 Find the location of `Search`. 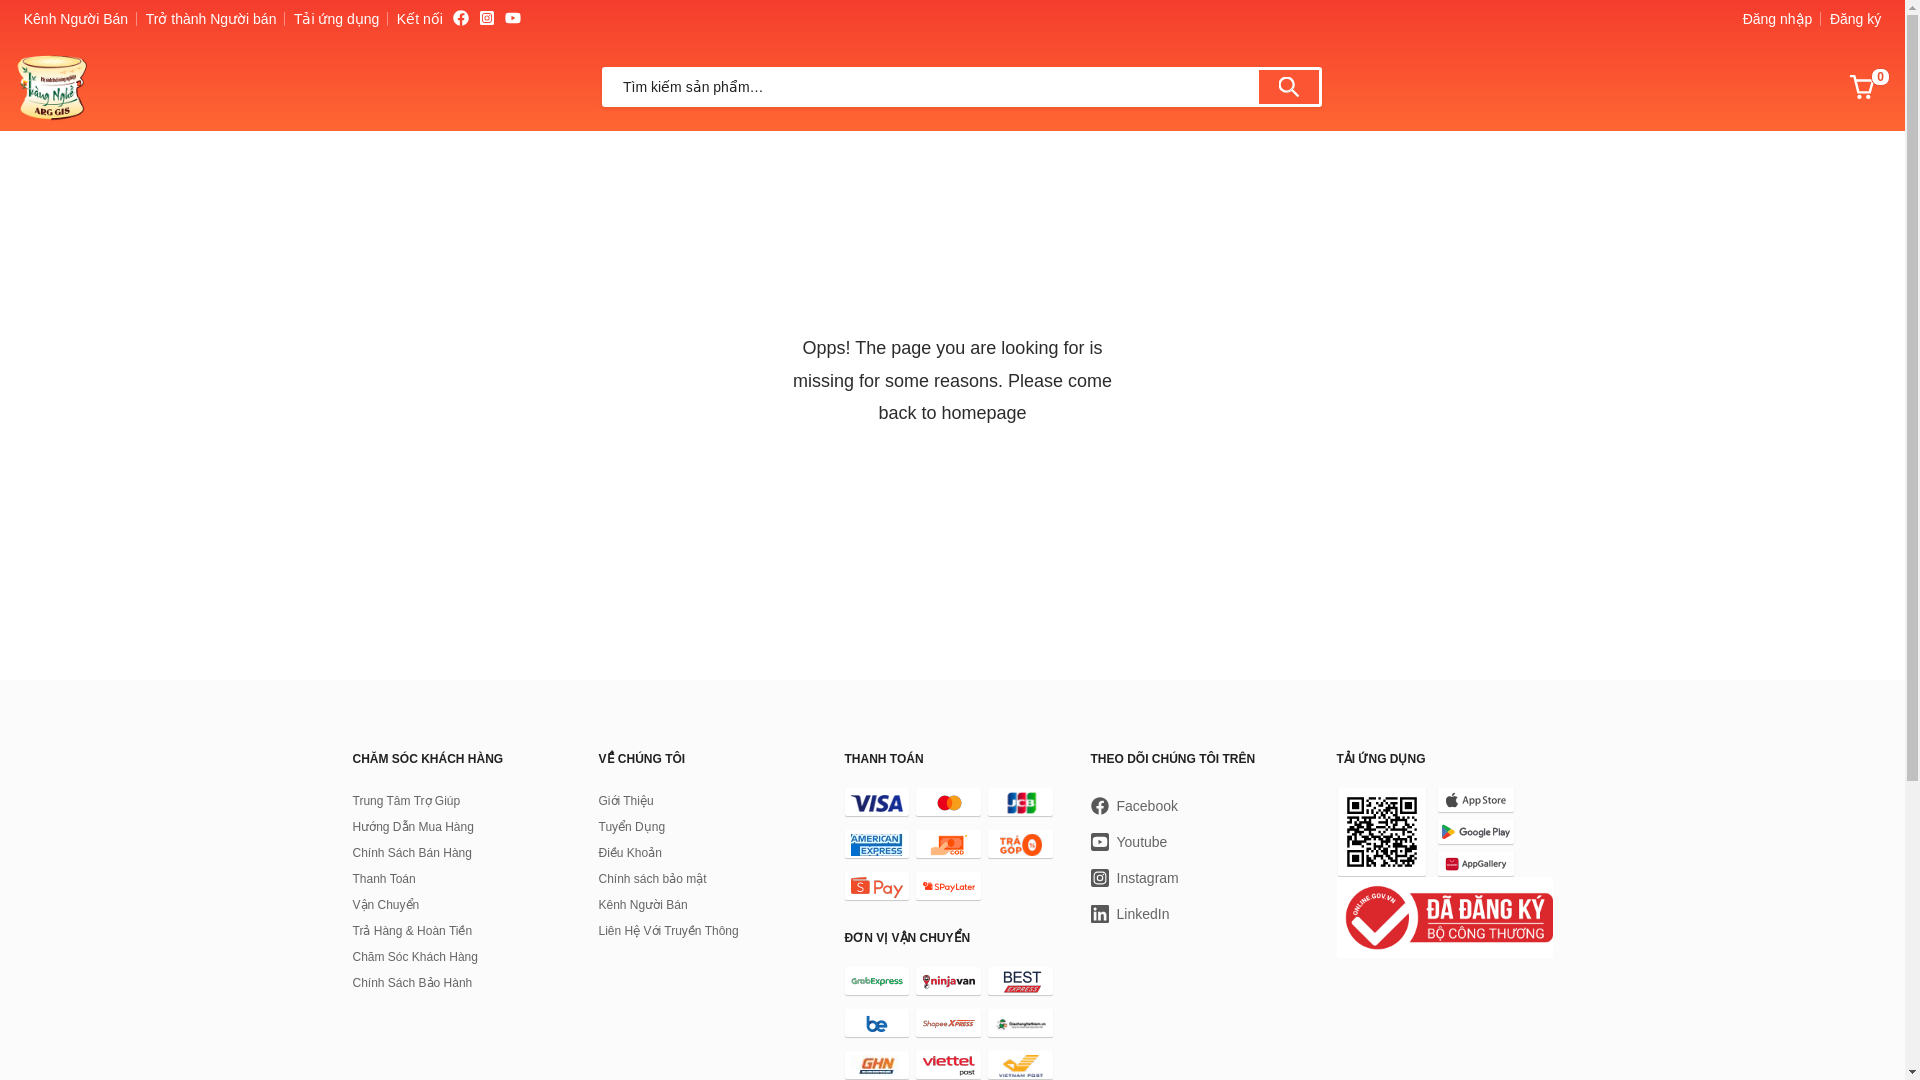

Search is located at coordinates (1296, 86).